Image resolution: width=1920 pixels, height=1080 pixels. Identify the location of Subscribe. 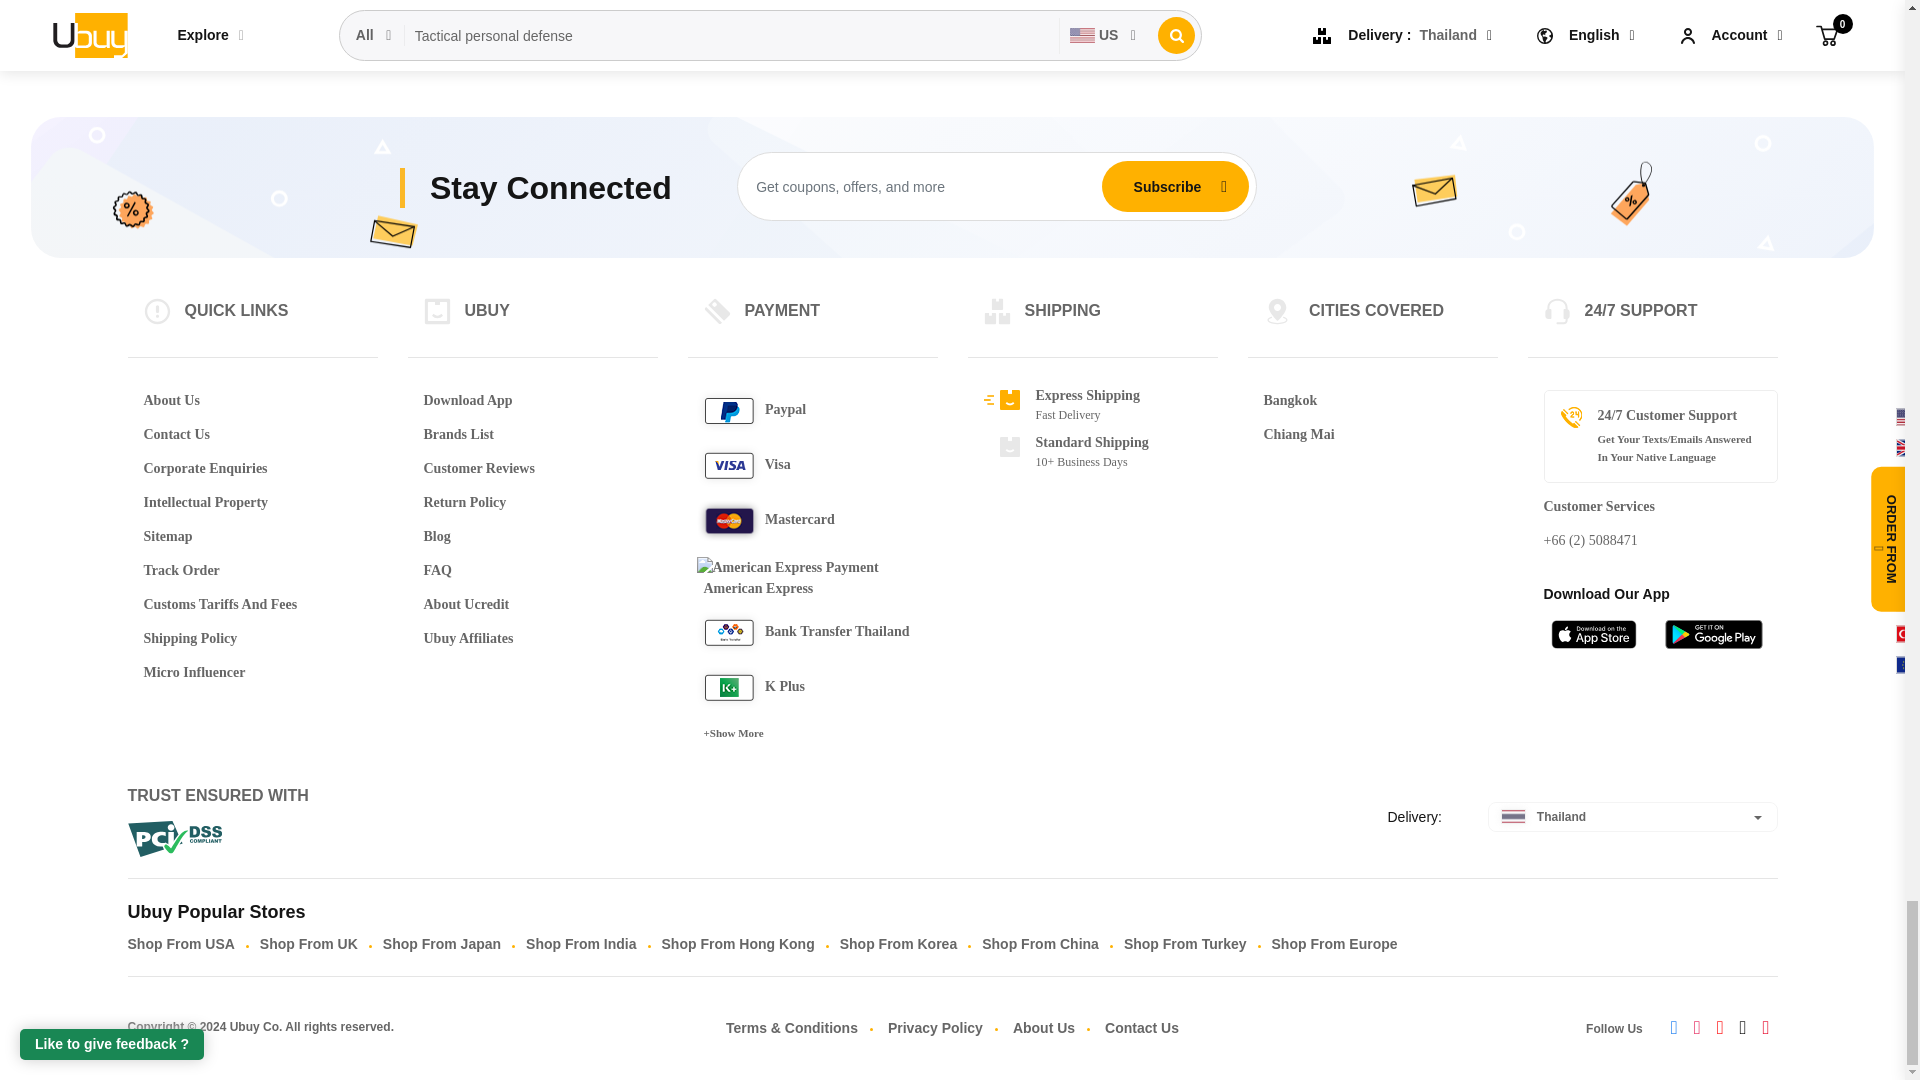
(1167, 187).